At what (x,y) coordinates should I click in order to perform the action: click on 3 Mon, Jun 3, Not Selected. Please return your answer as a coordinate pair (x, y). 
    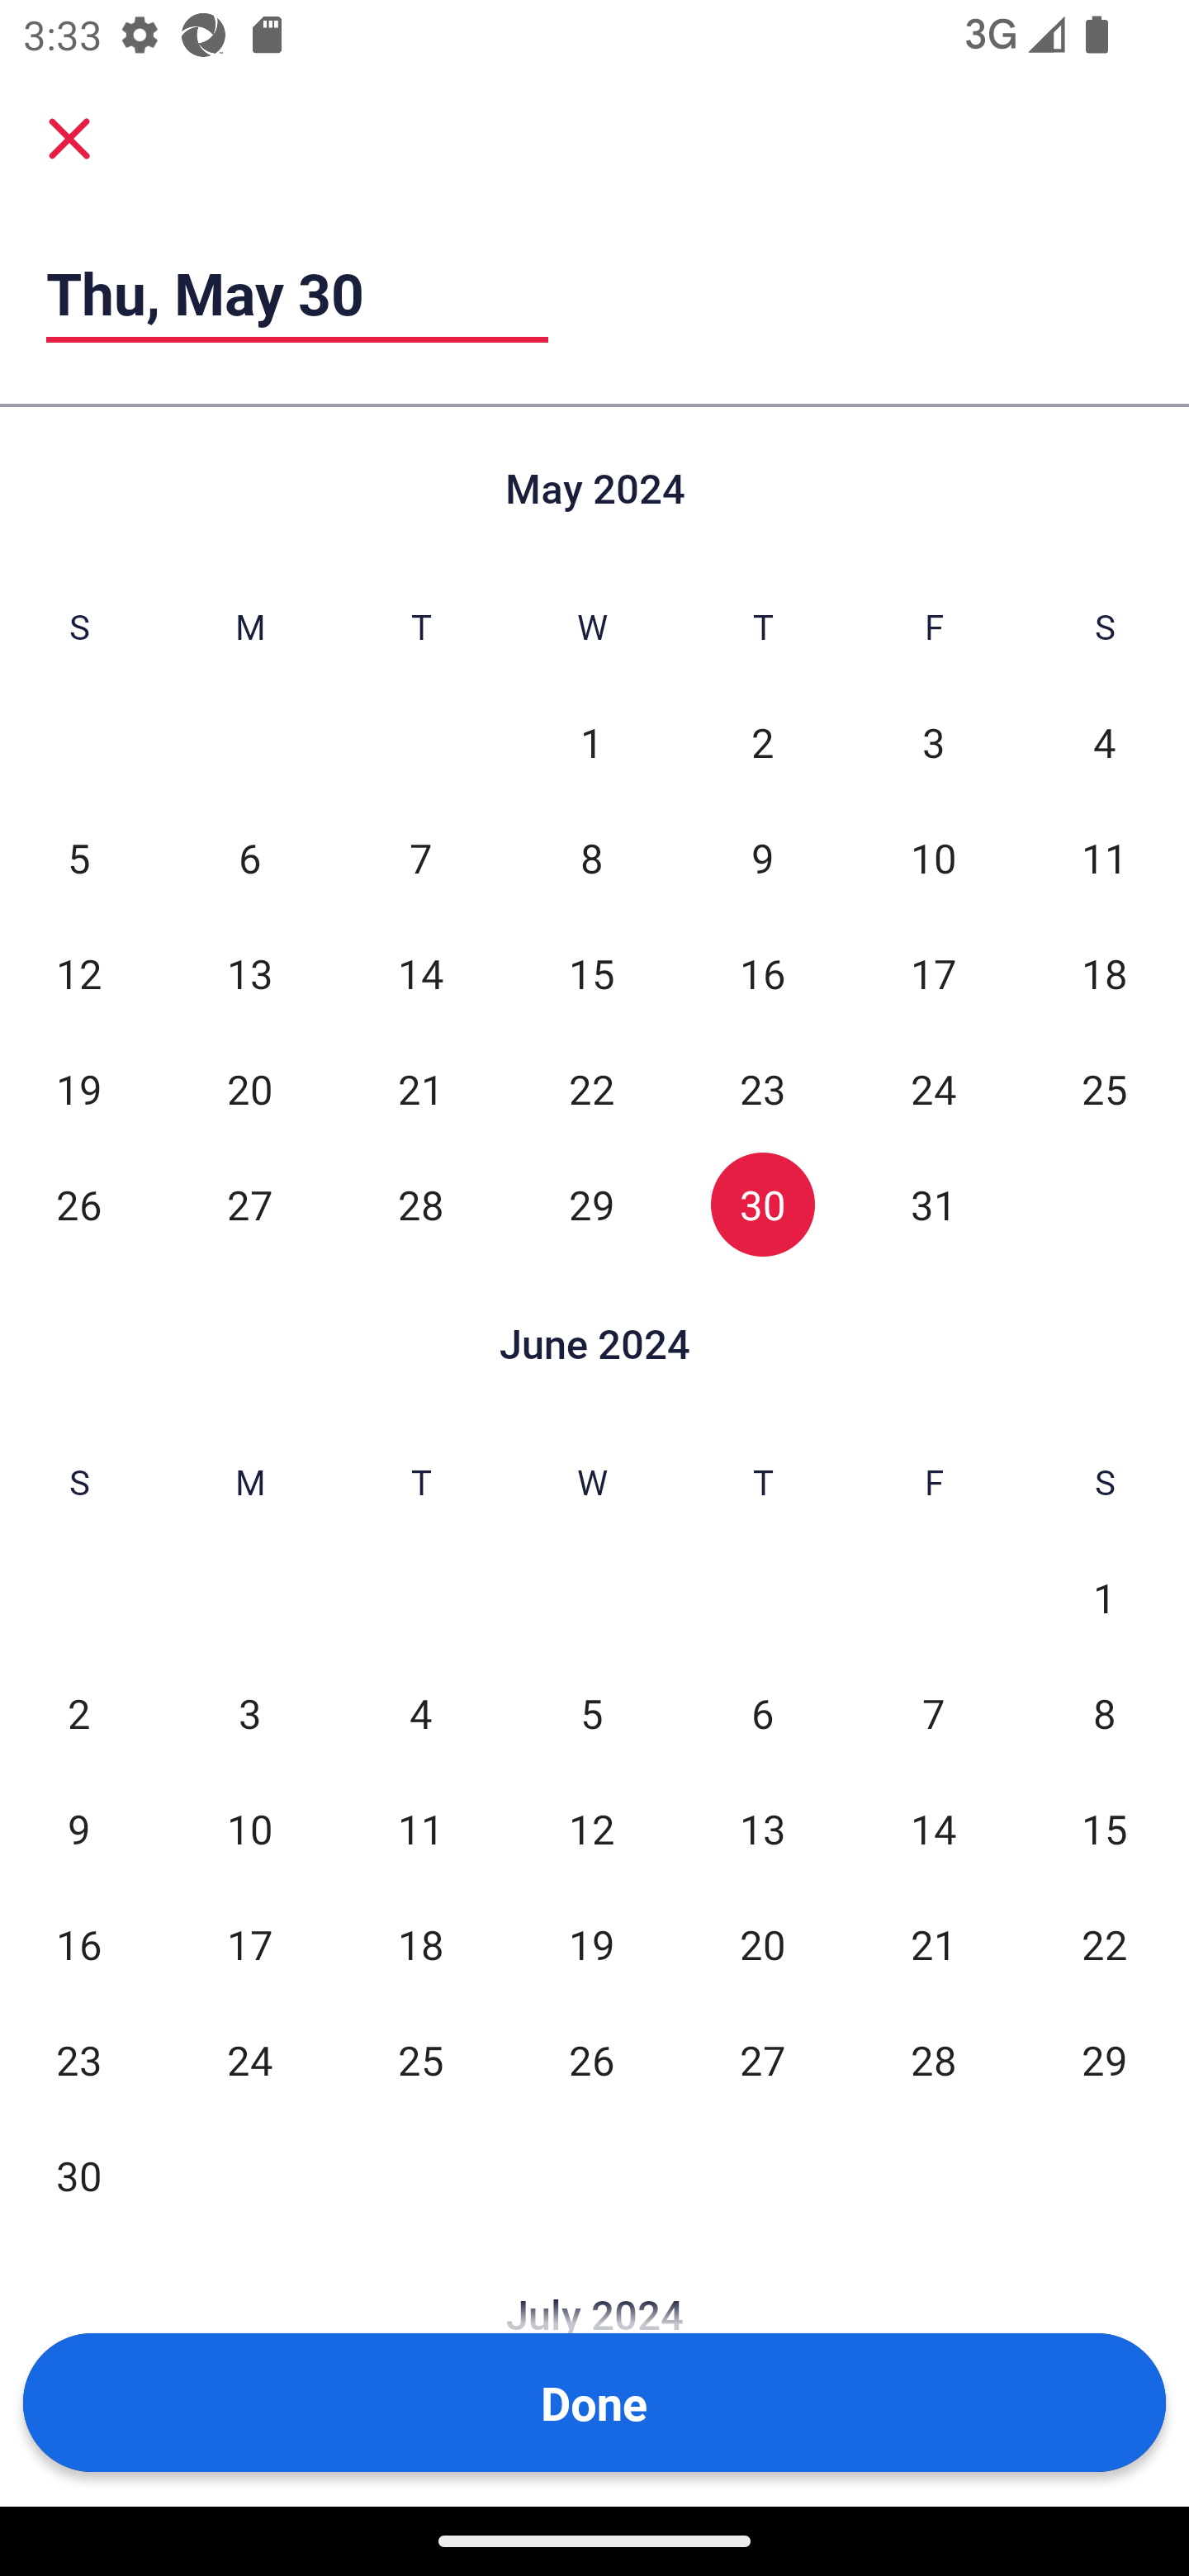
    Looking at the image, I should click on (249, 1714).